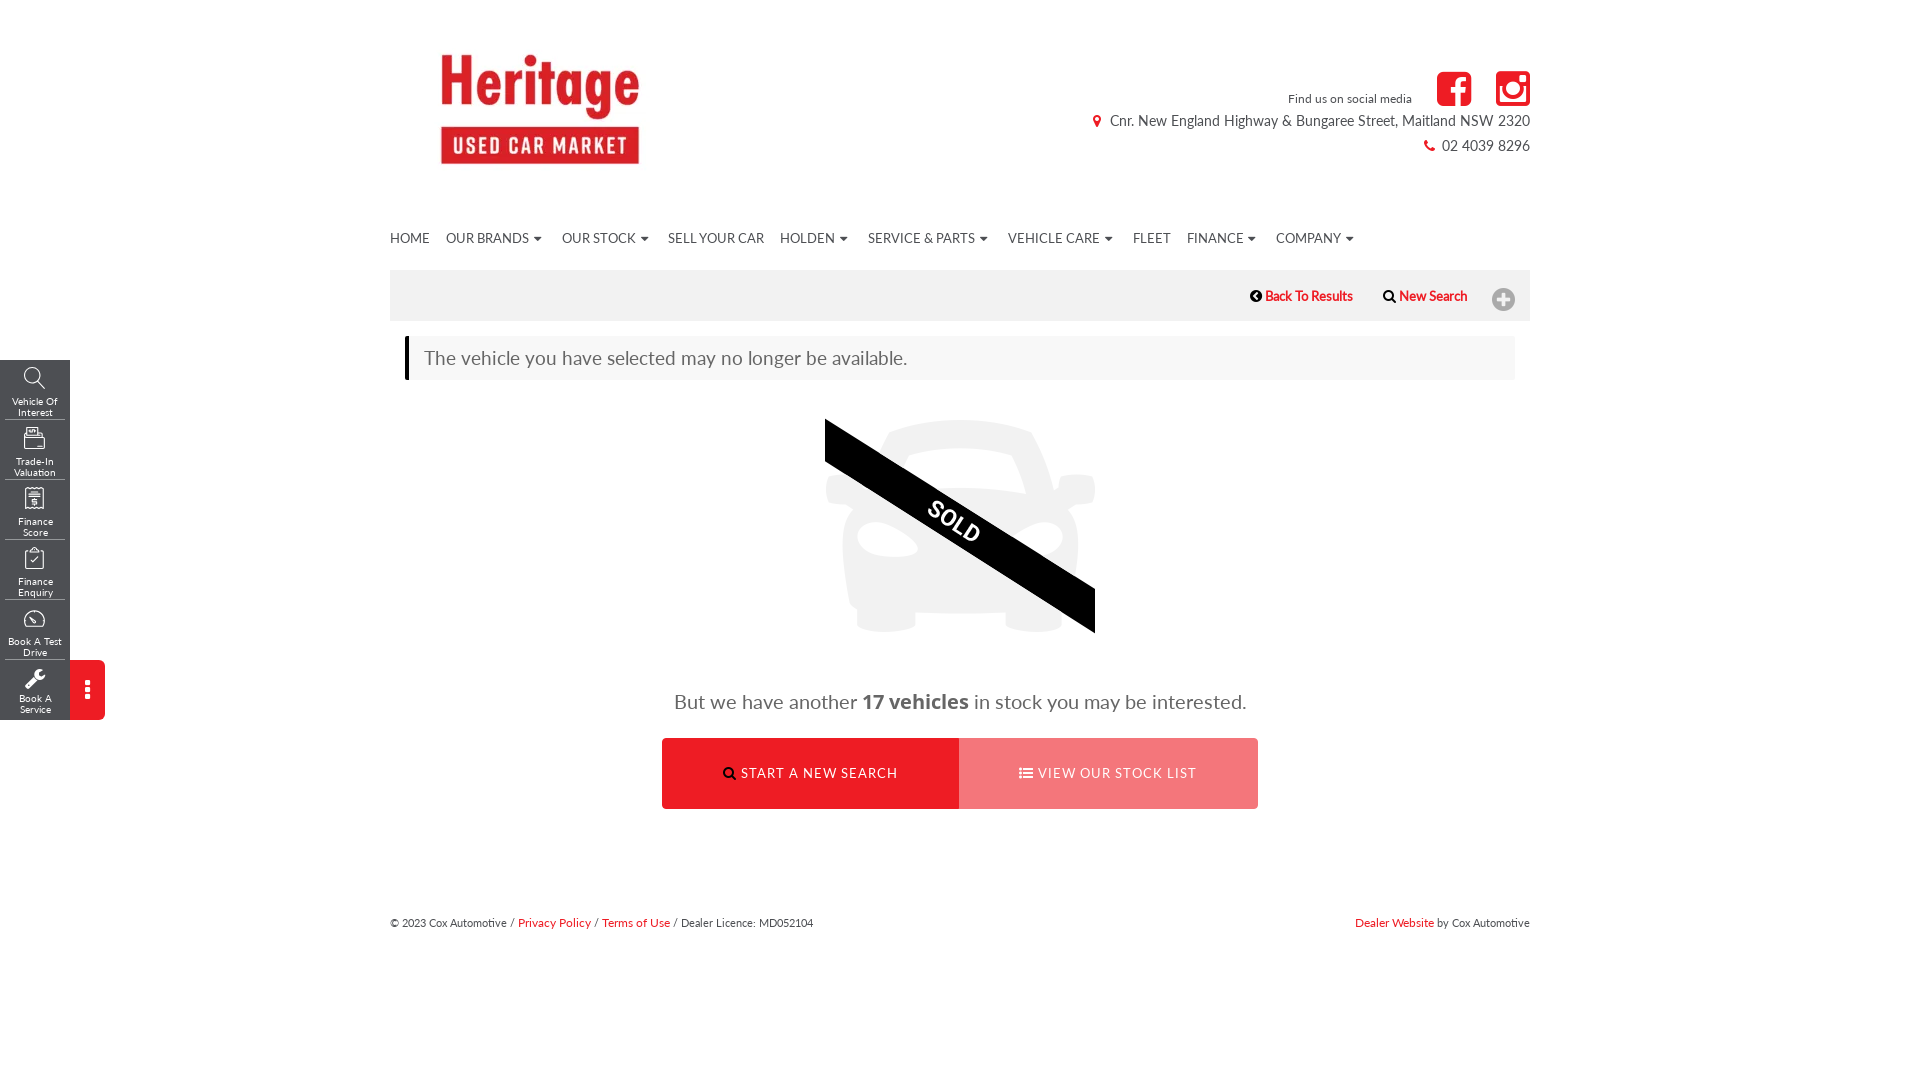 The width and height of the screenshot is (1920, 1080). What do you see at coordinates (1062, 238) in the screenshot?
I see `VEHICLE CARE` at bounding box center [1062, 238].